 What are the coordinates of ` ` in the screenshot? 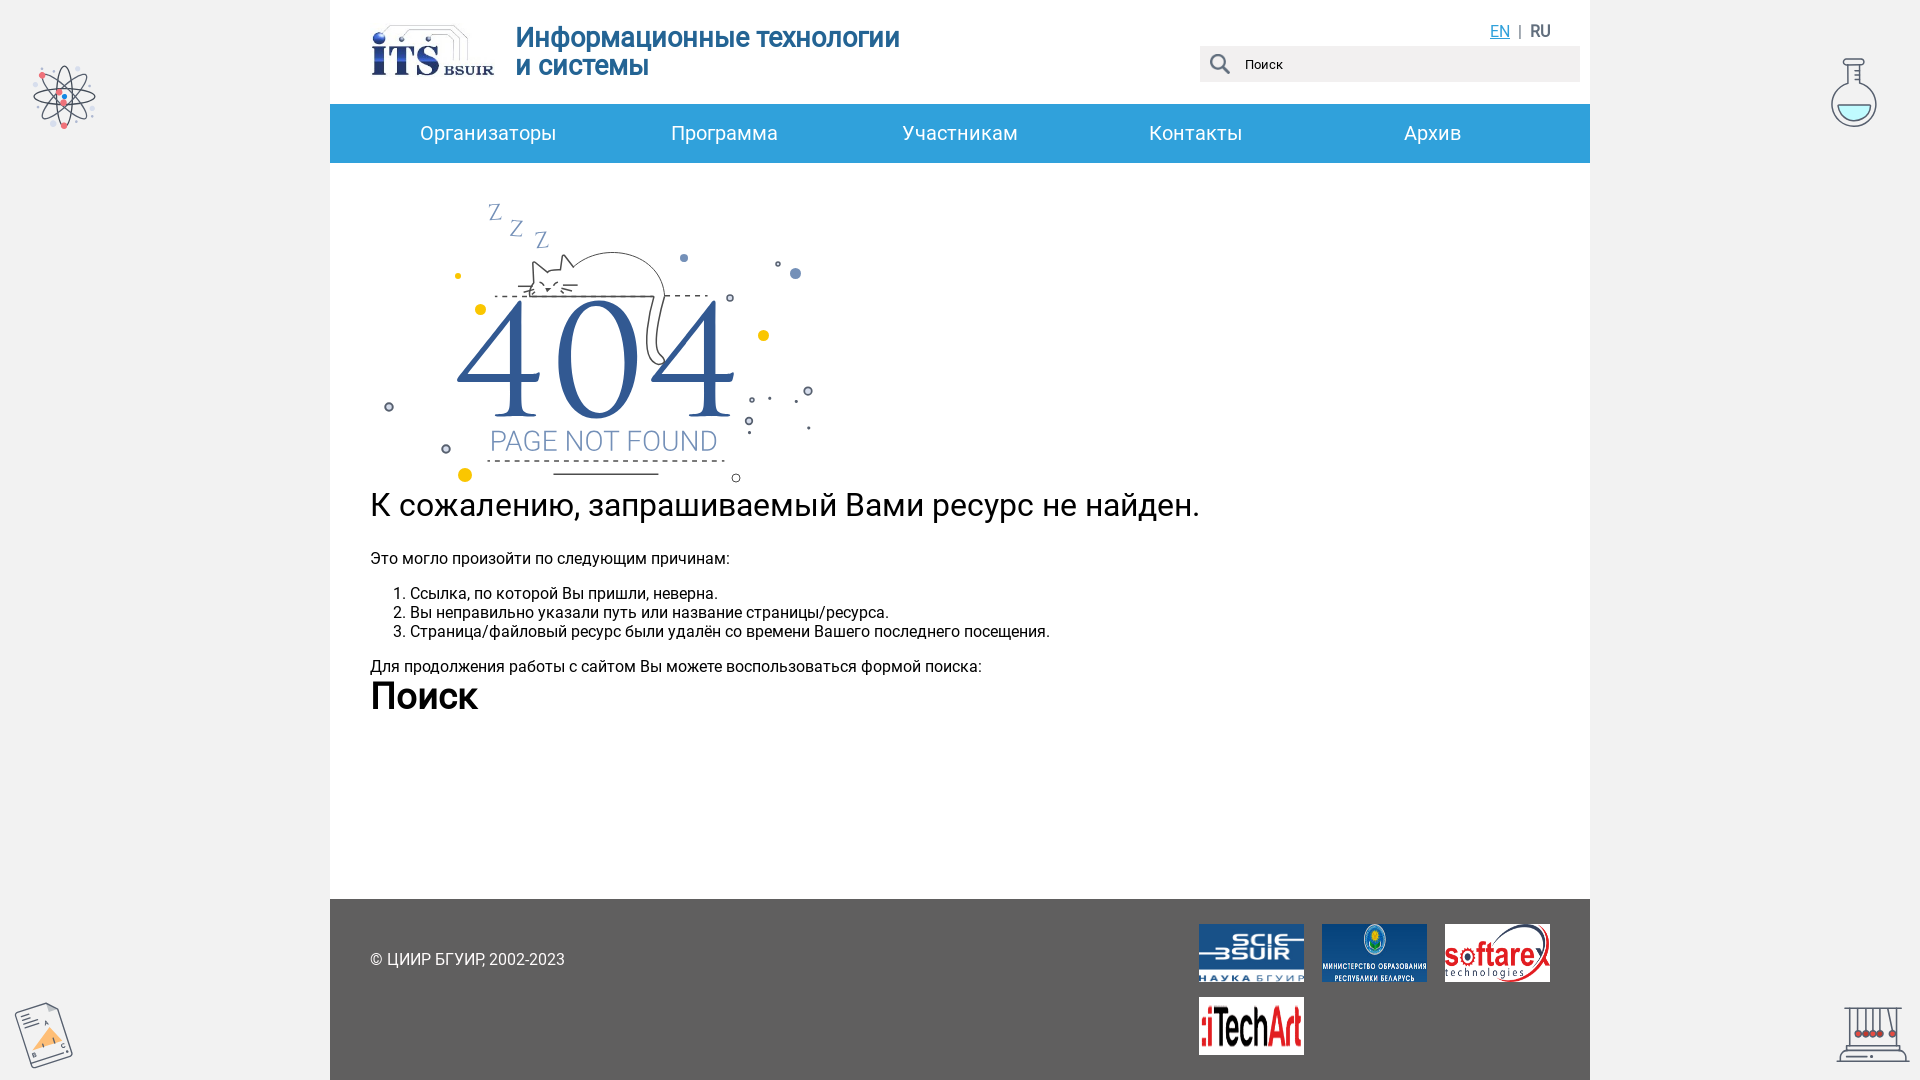 It's located at (4, 10).